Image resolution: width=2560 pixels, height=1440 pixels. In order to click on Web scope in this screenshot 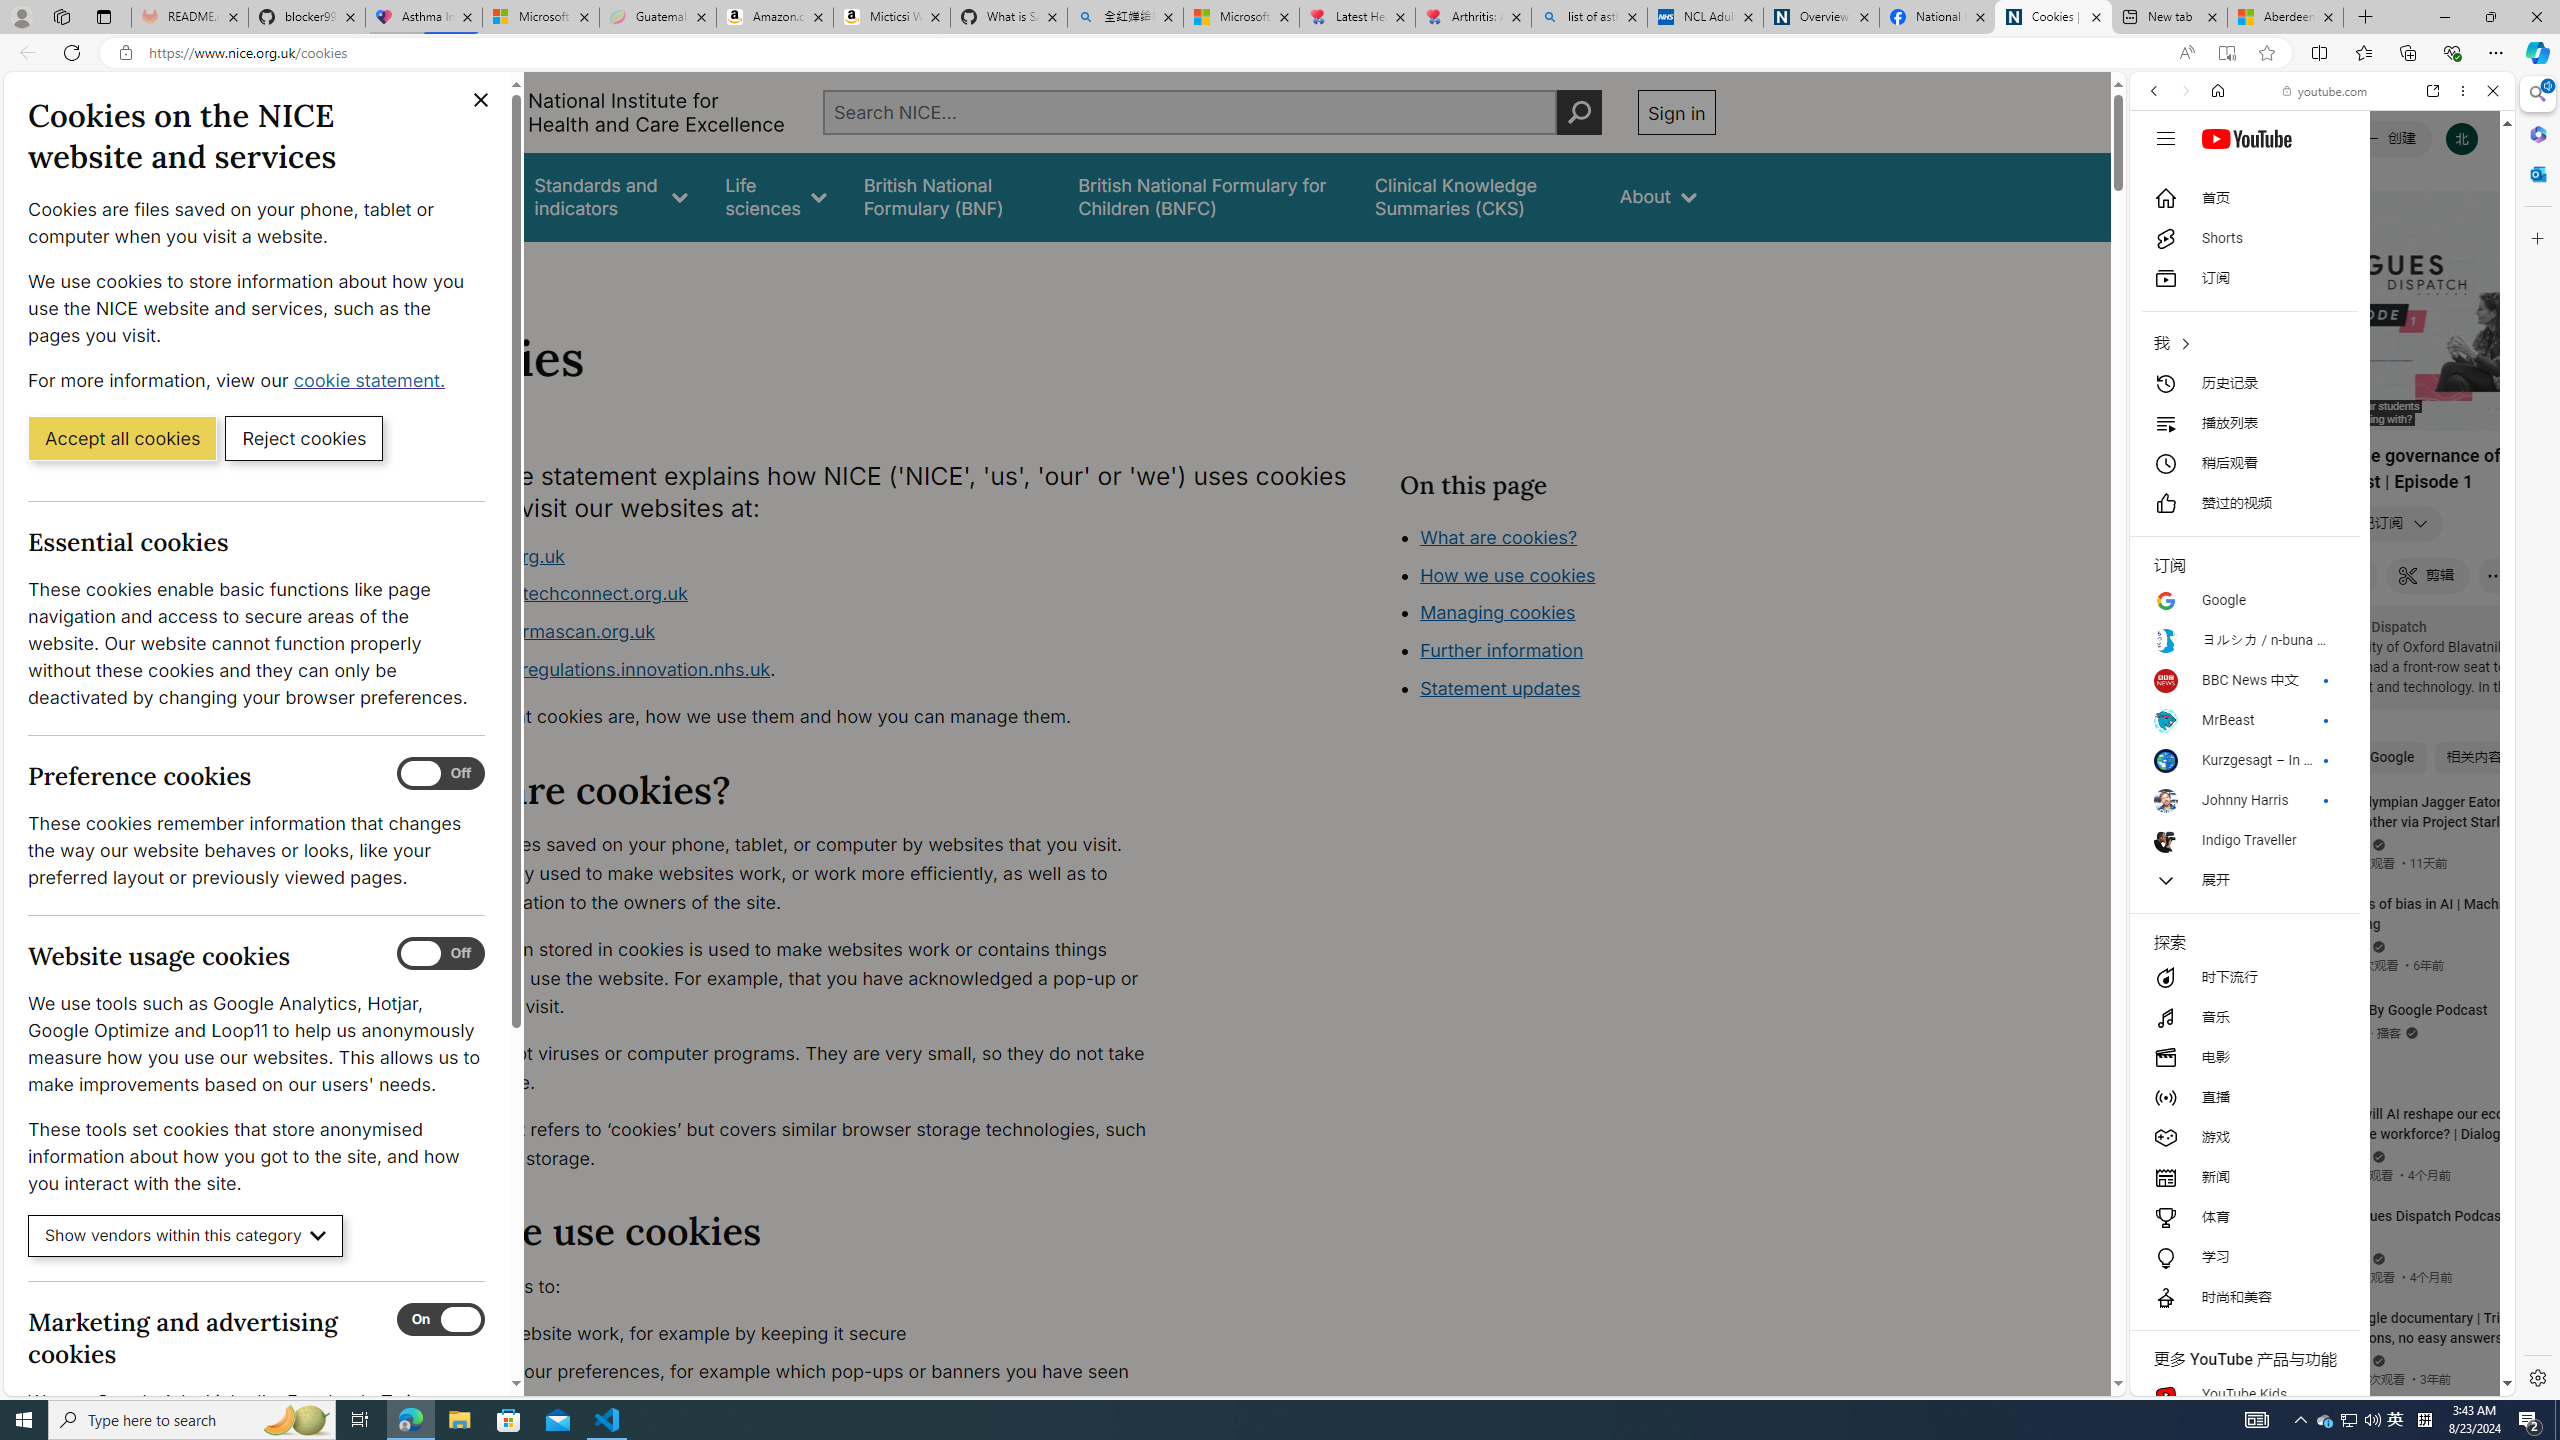, I will do `click(2163, 180)`.